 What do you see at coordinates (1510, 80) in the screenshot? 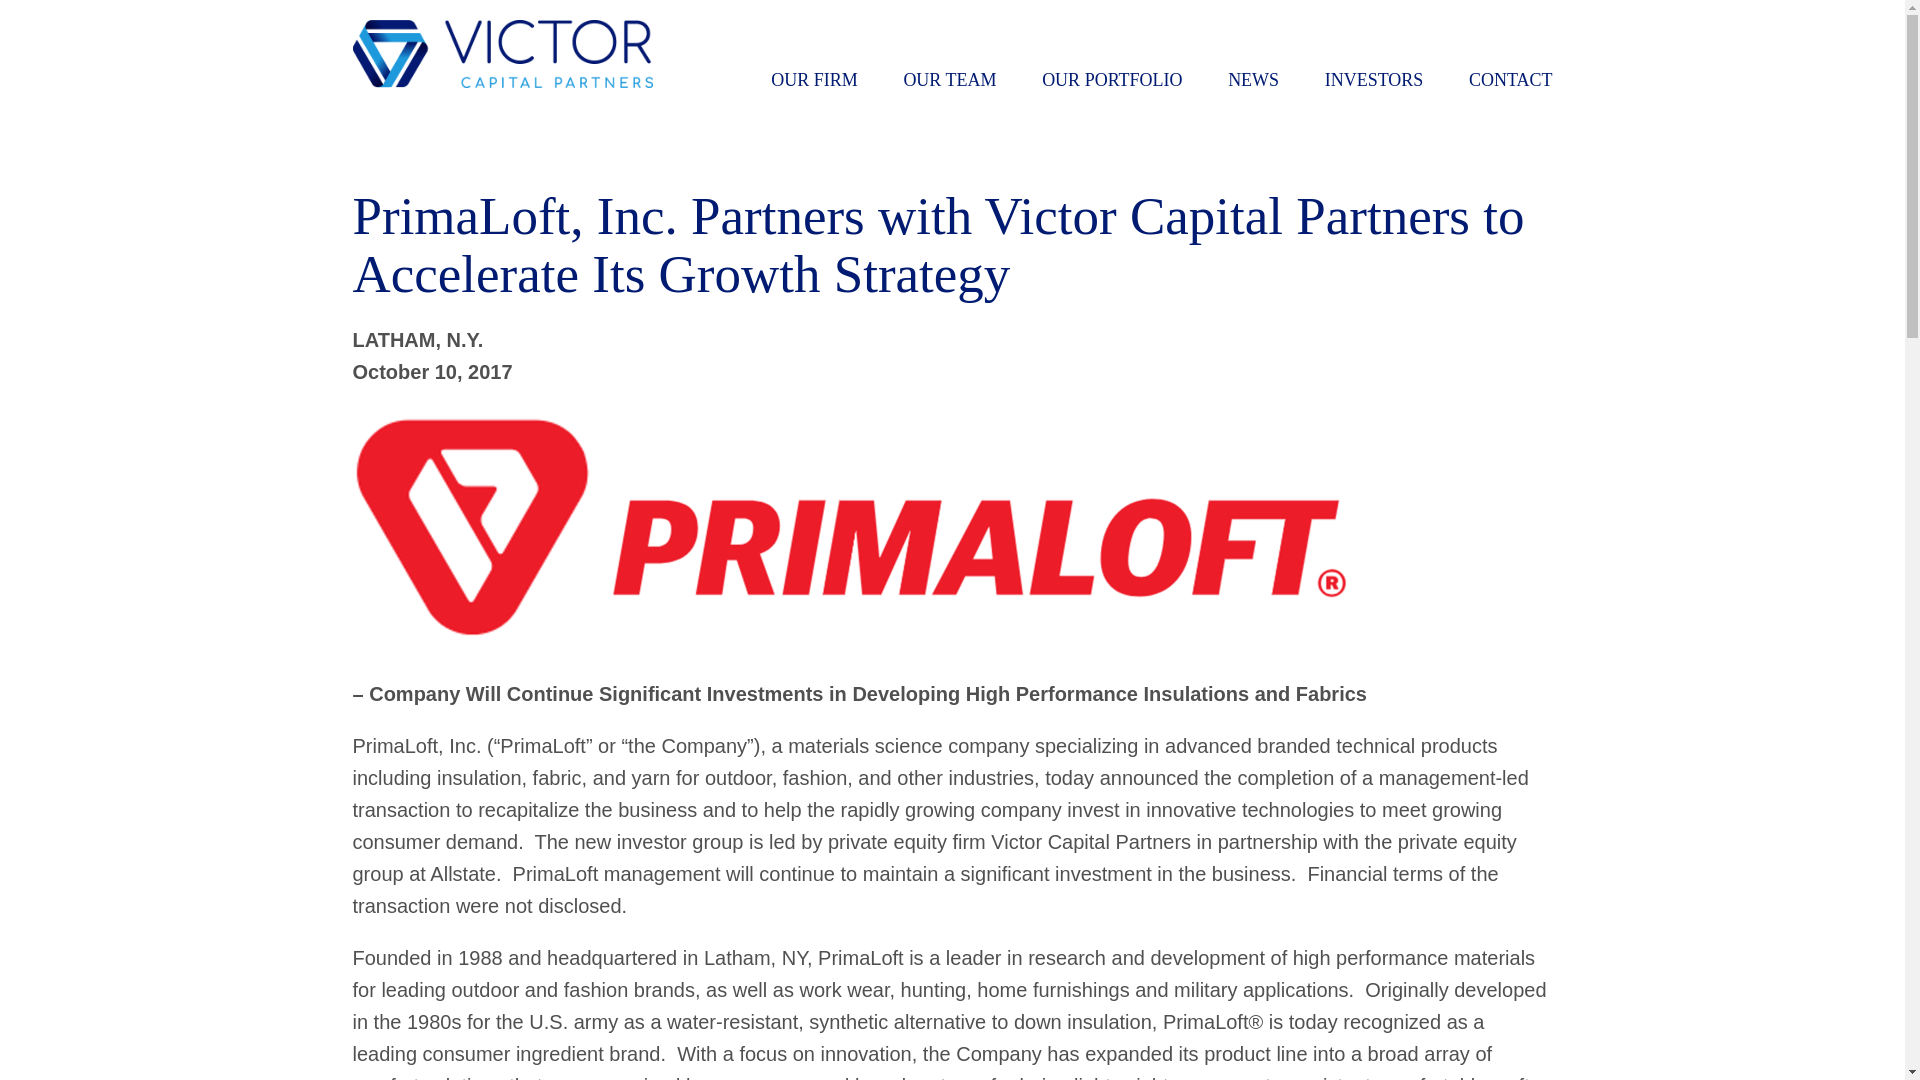
I see `CONTACT` at bounding box center [1510, 80].